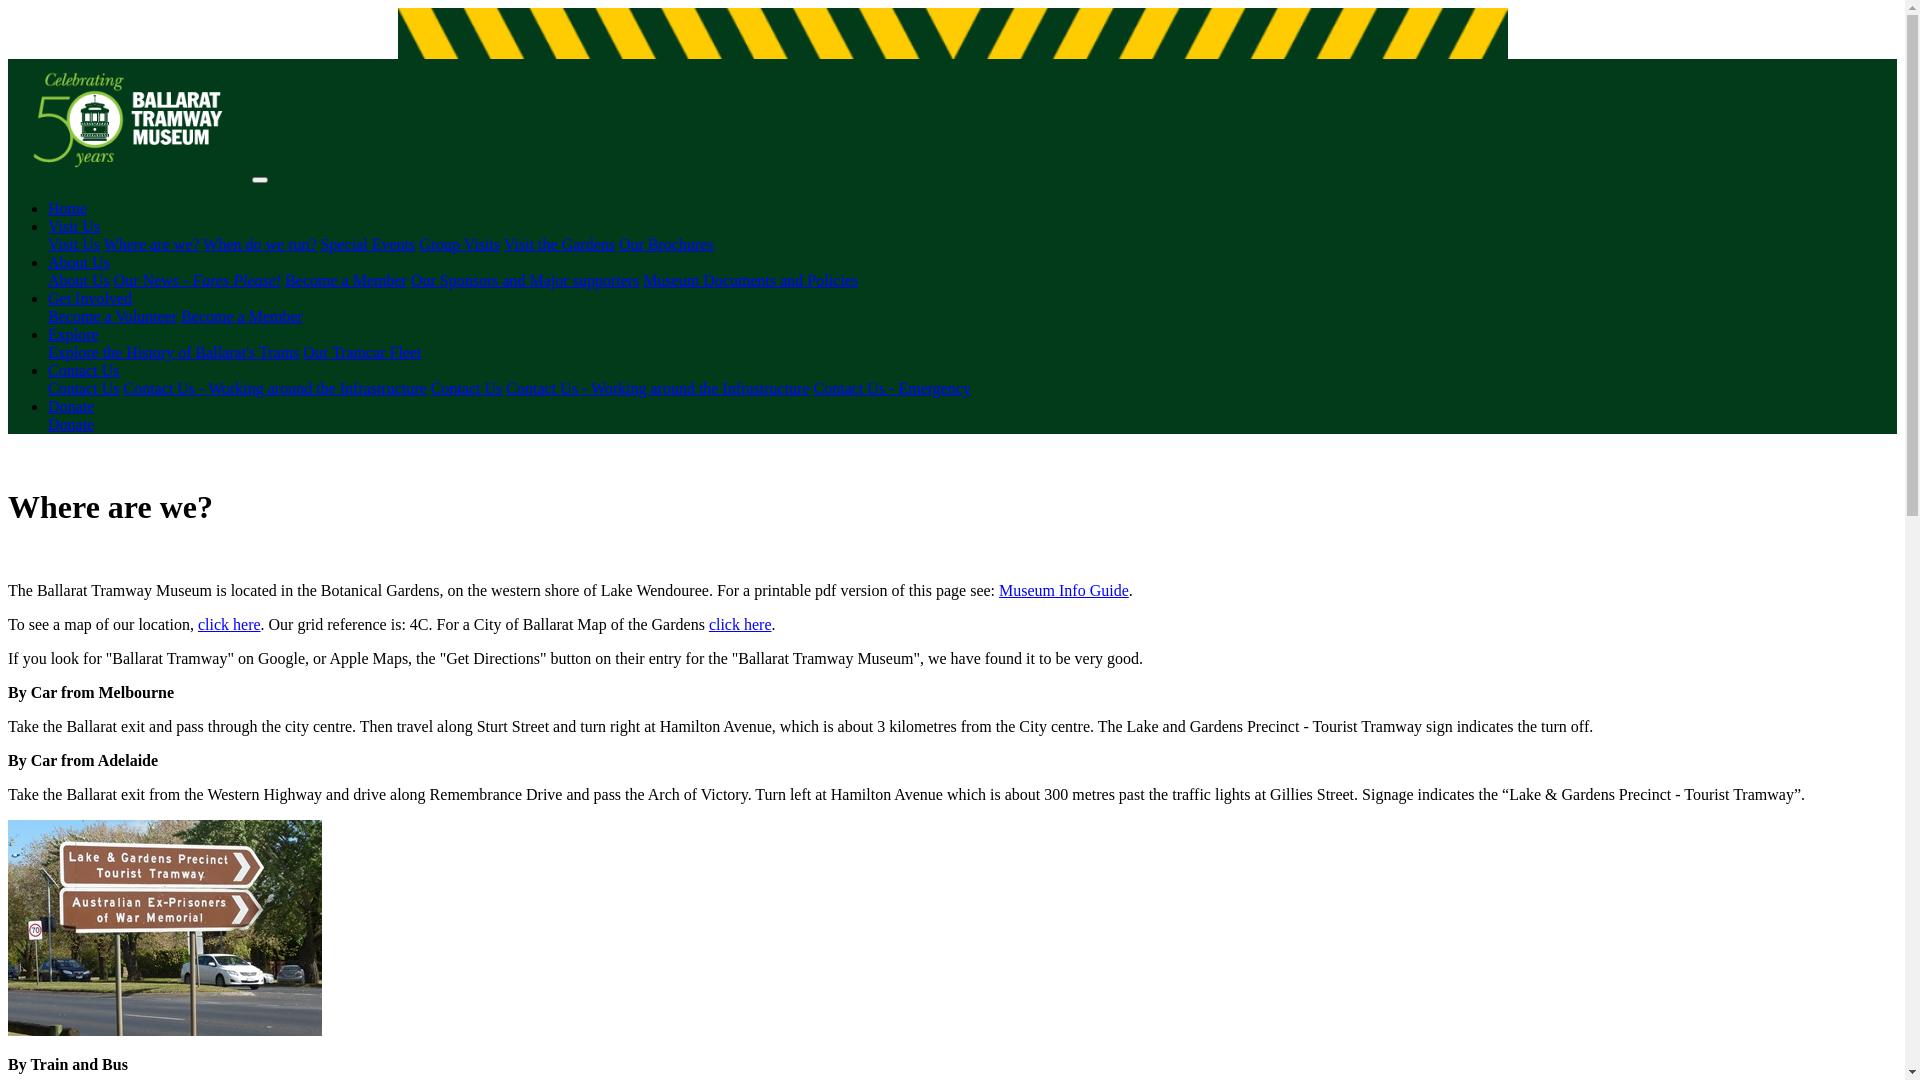 This screenshot has height=1080, width=1920. Describe the element at coordinates (242, 316) in the screenshot. I see `Become a Member` at that location.